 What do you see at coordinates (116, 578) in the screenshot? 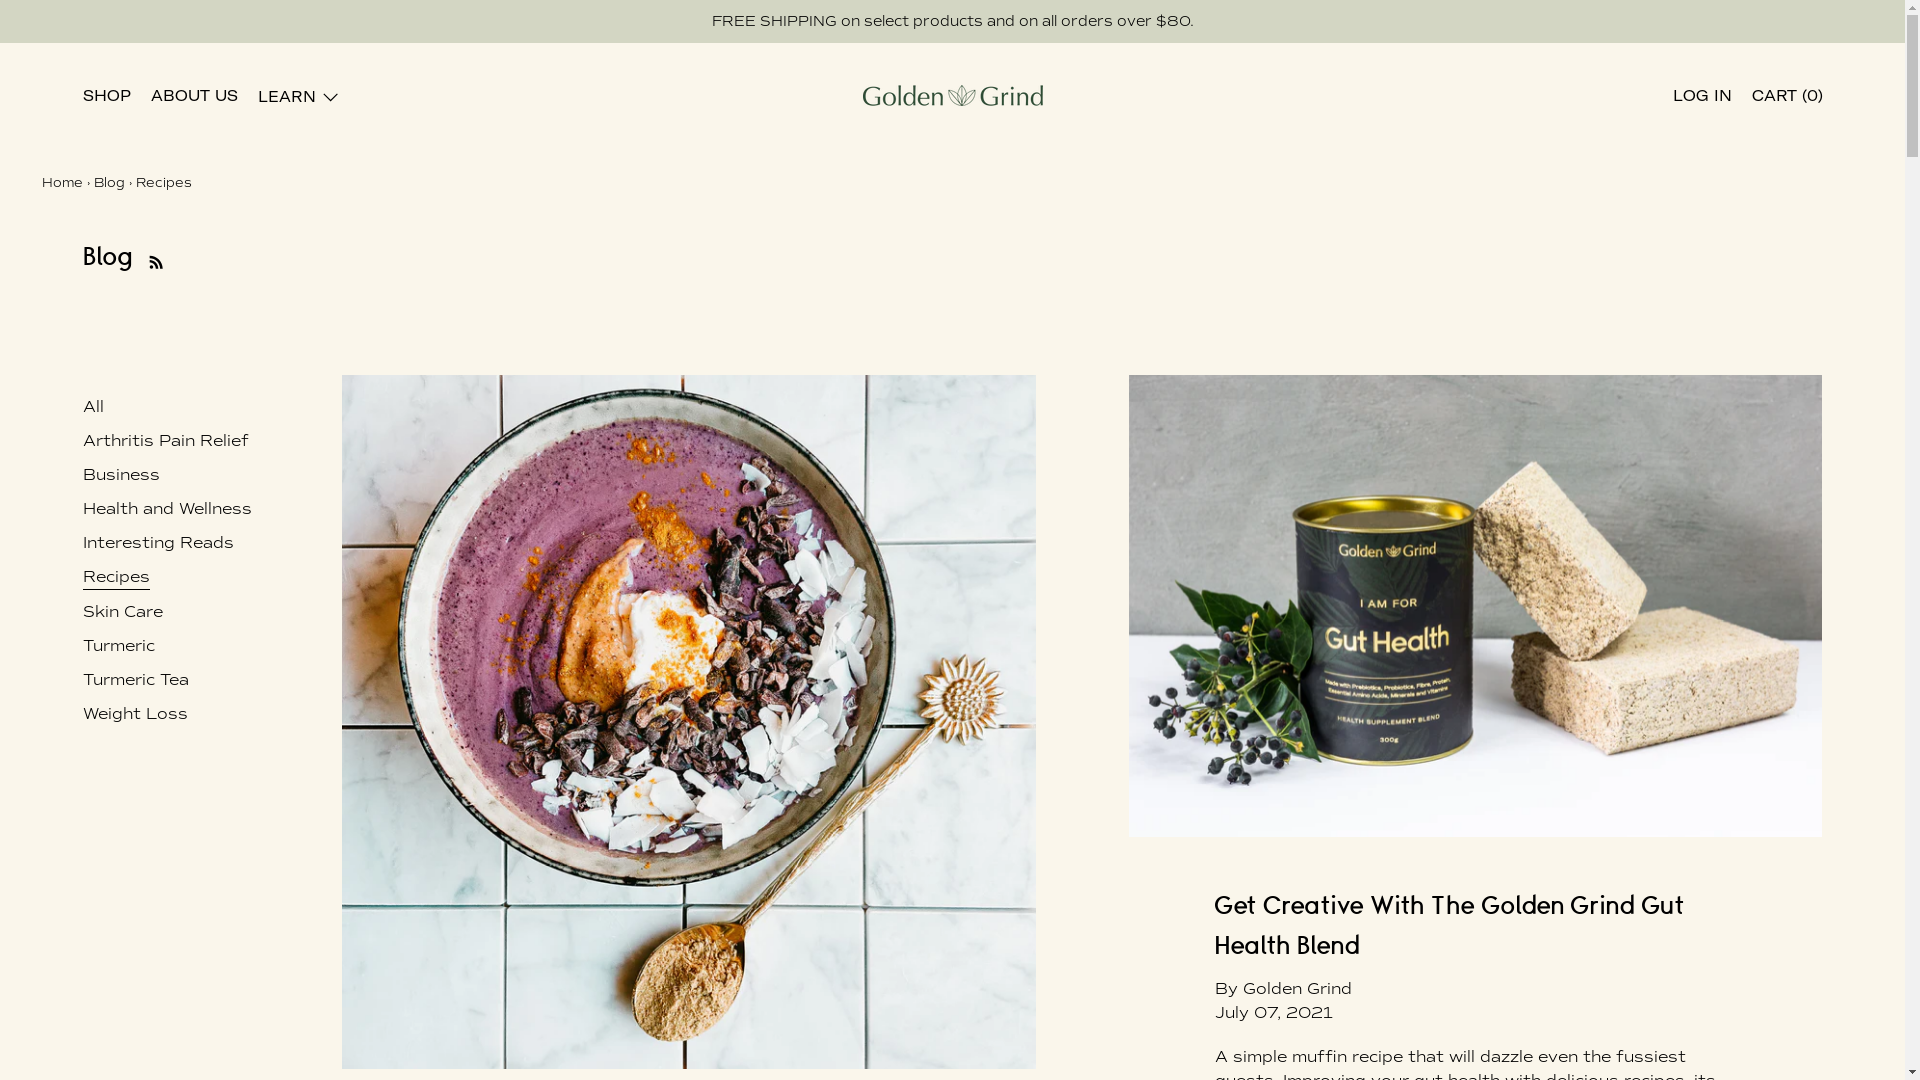
I see `Recipes` at bounding box center [116, 578].